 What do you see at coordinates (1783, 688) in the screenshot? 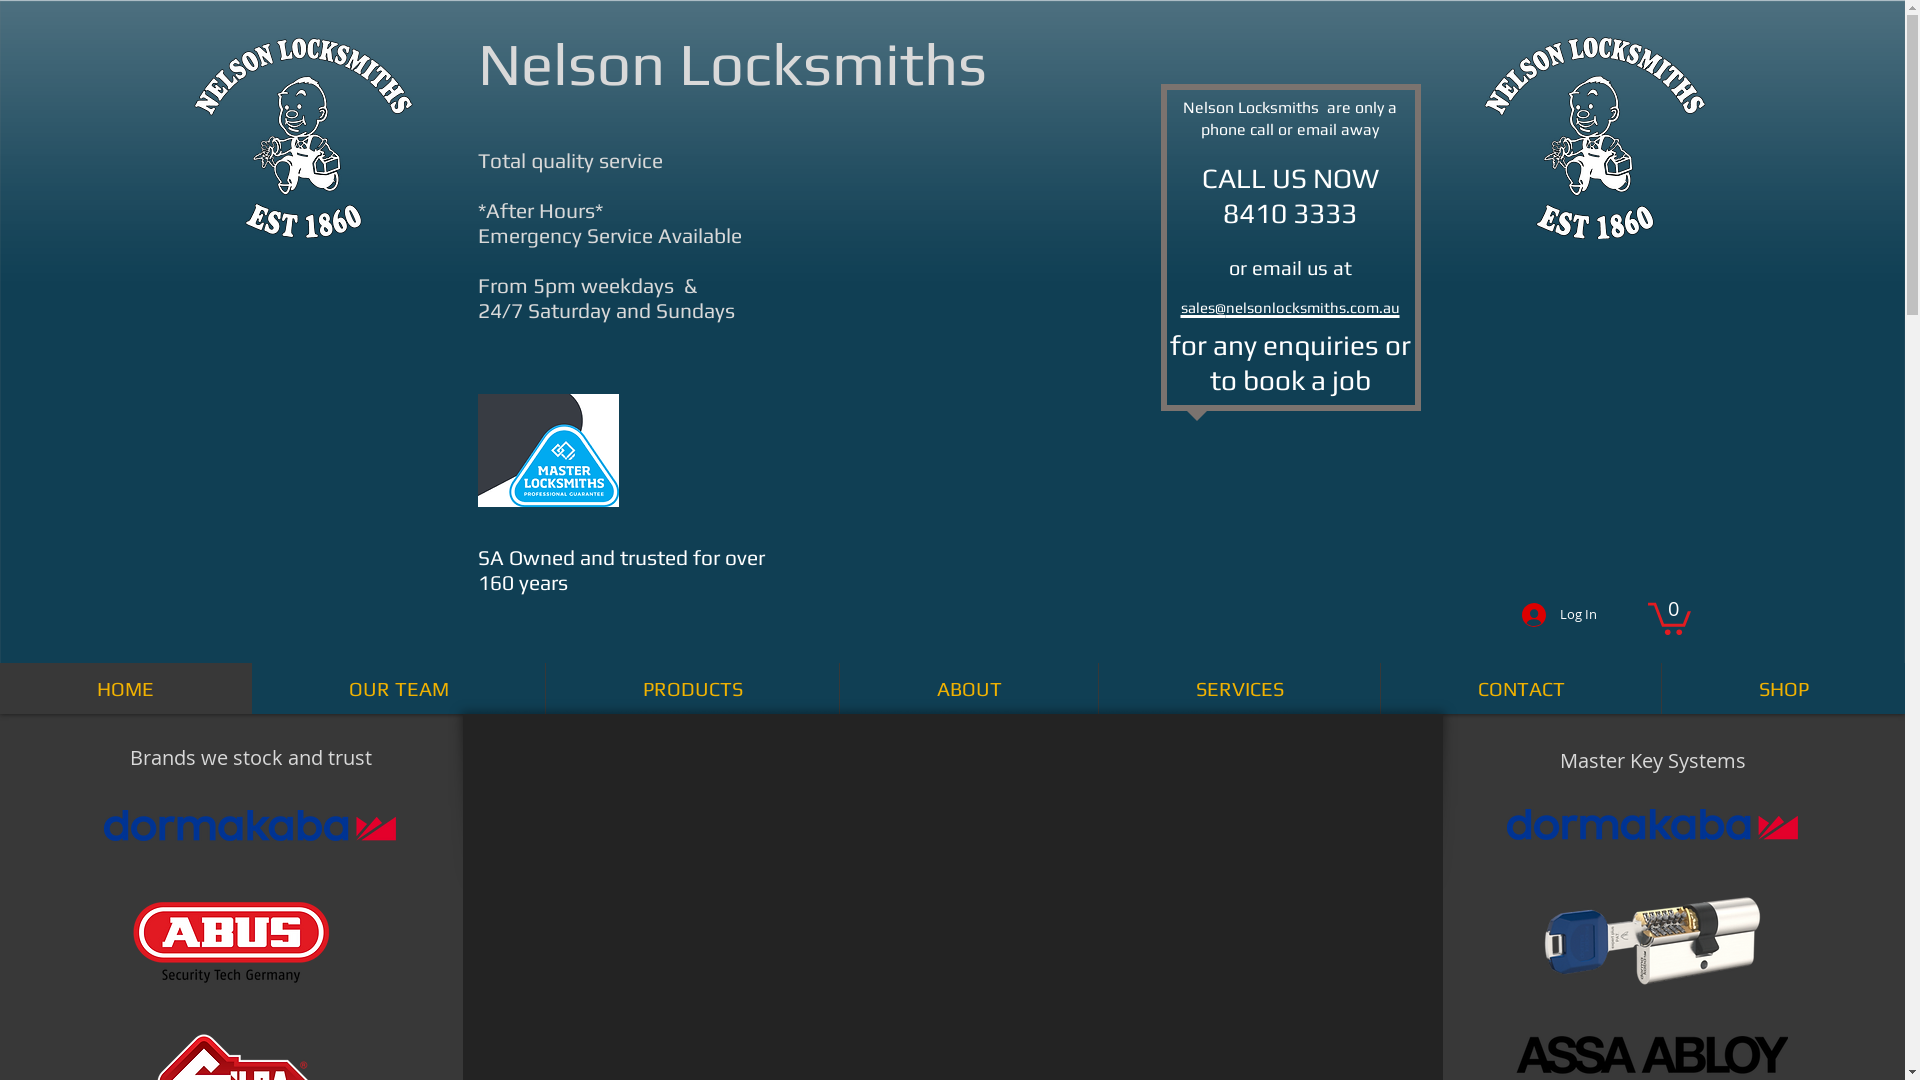
I see `SHOP` at bounding box center [1783, 688].